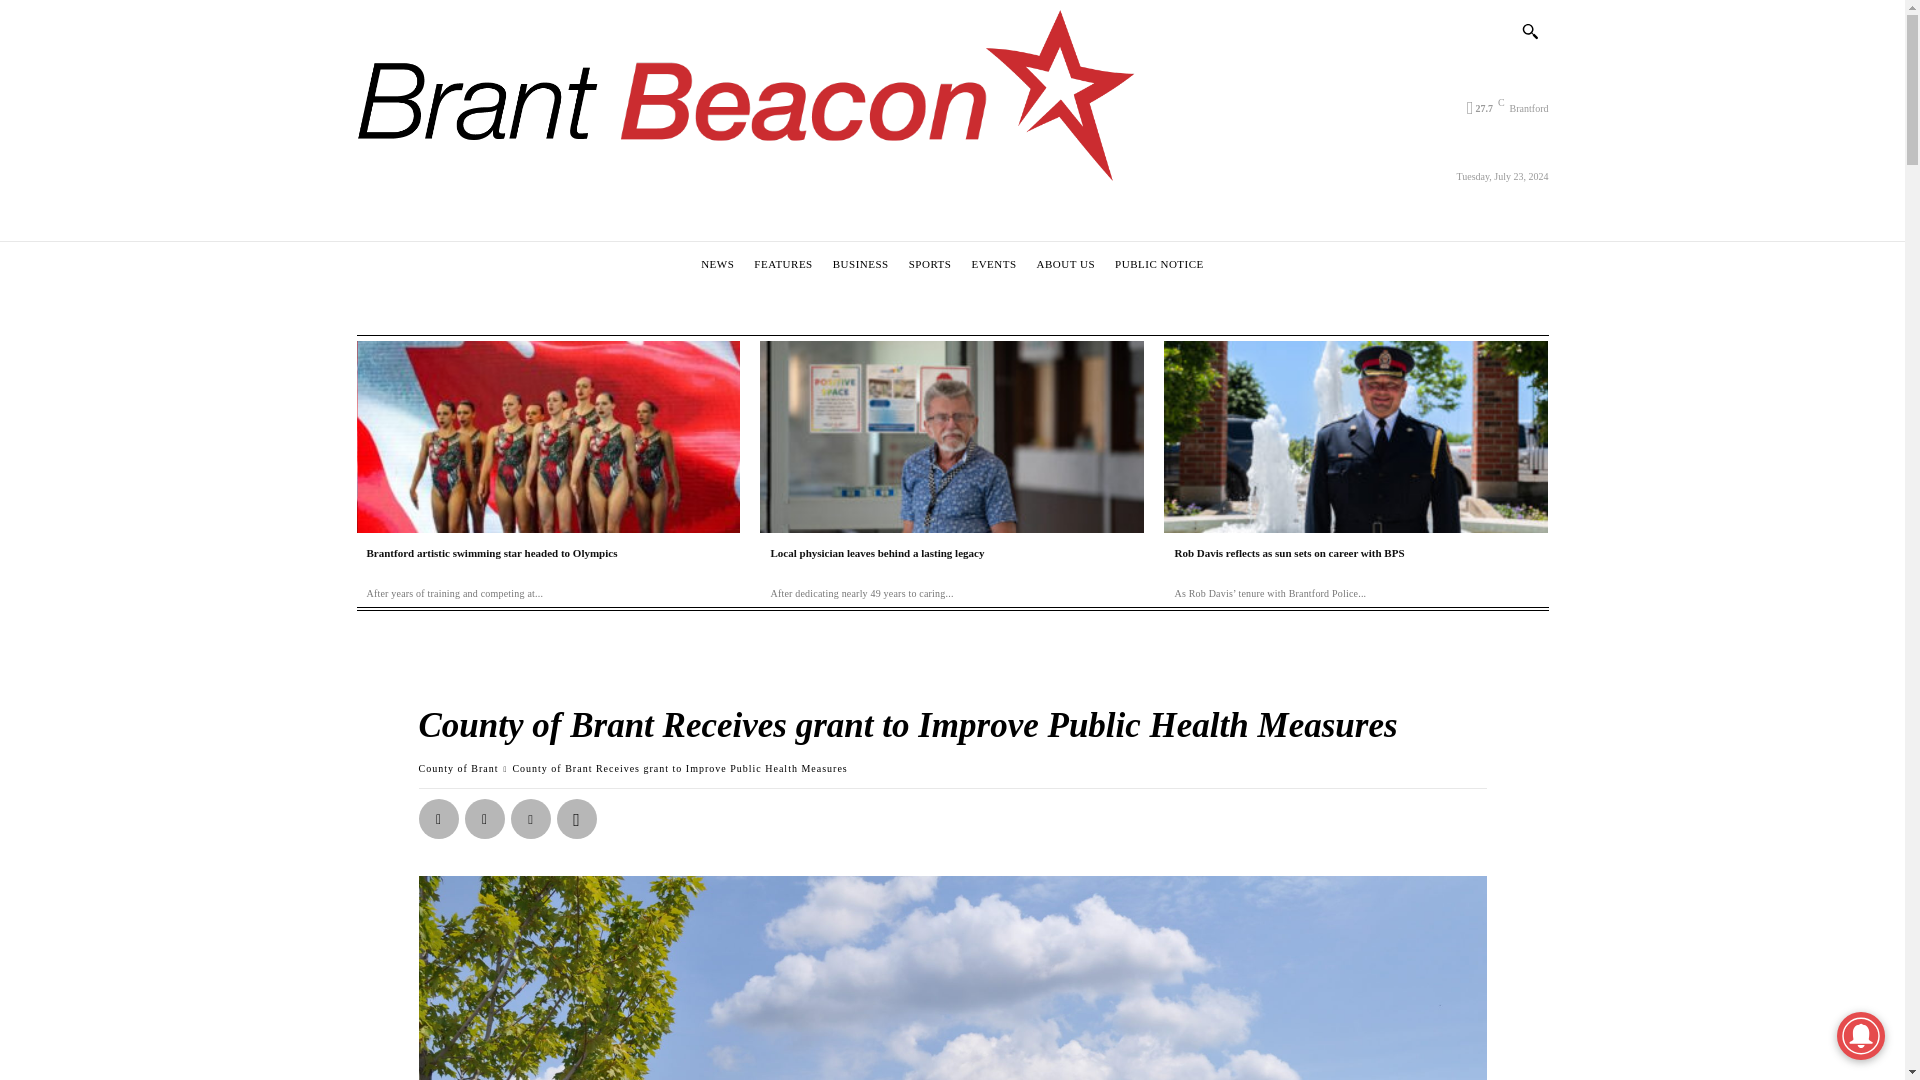  What do you see at coordinates (458, 768) in the screenshot?
I see `County of Brant` at bounding box center [458, 768].